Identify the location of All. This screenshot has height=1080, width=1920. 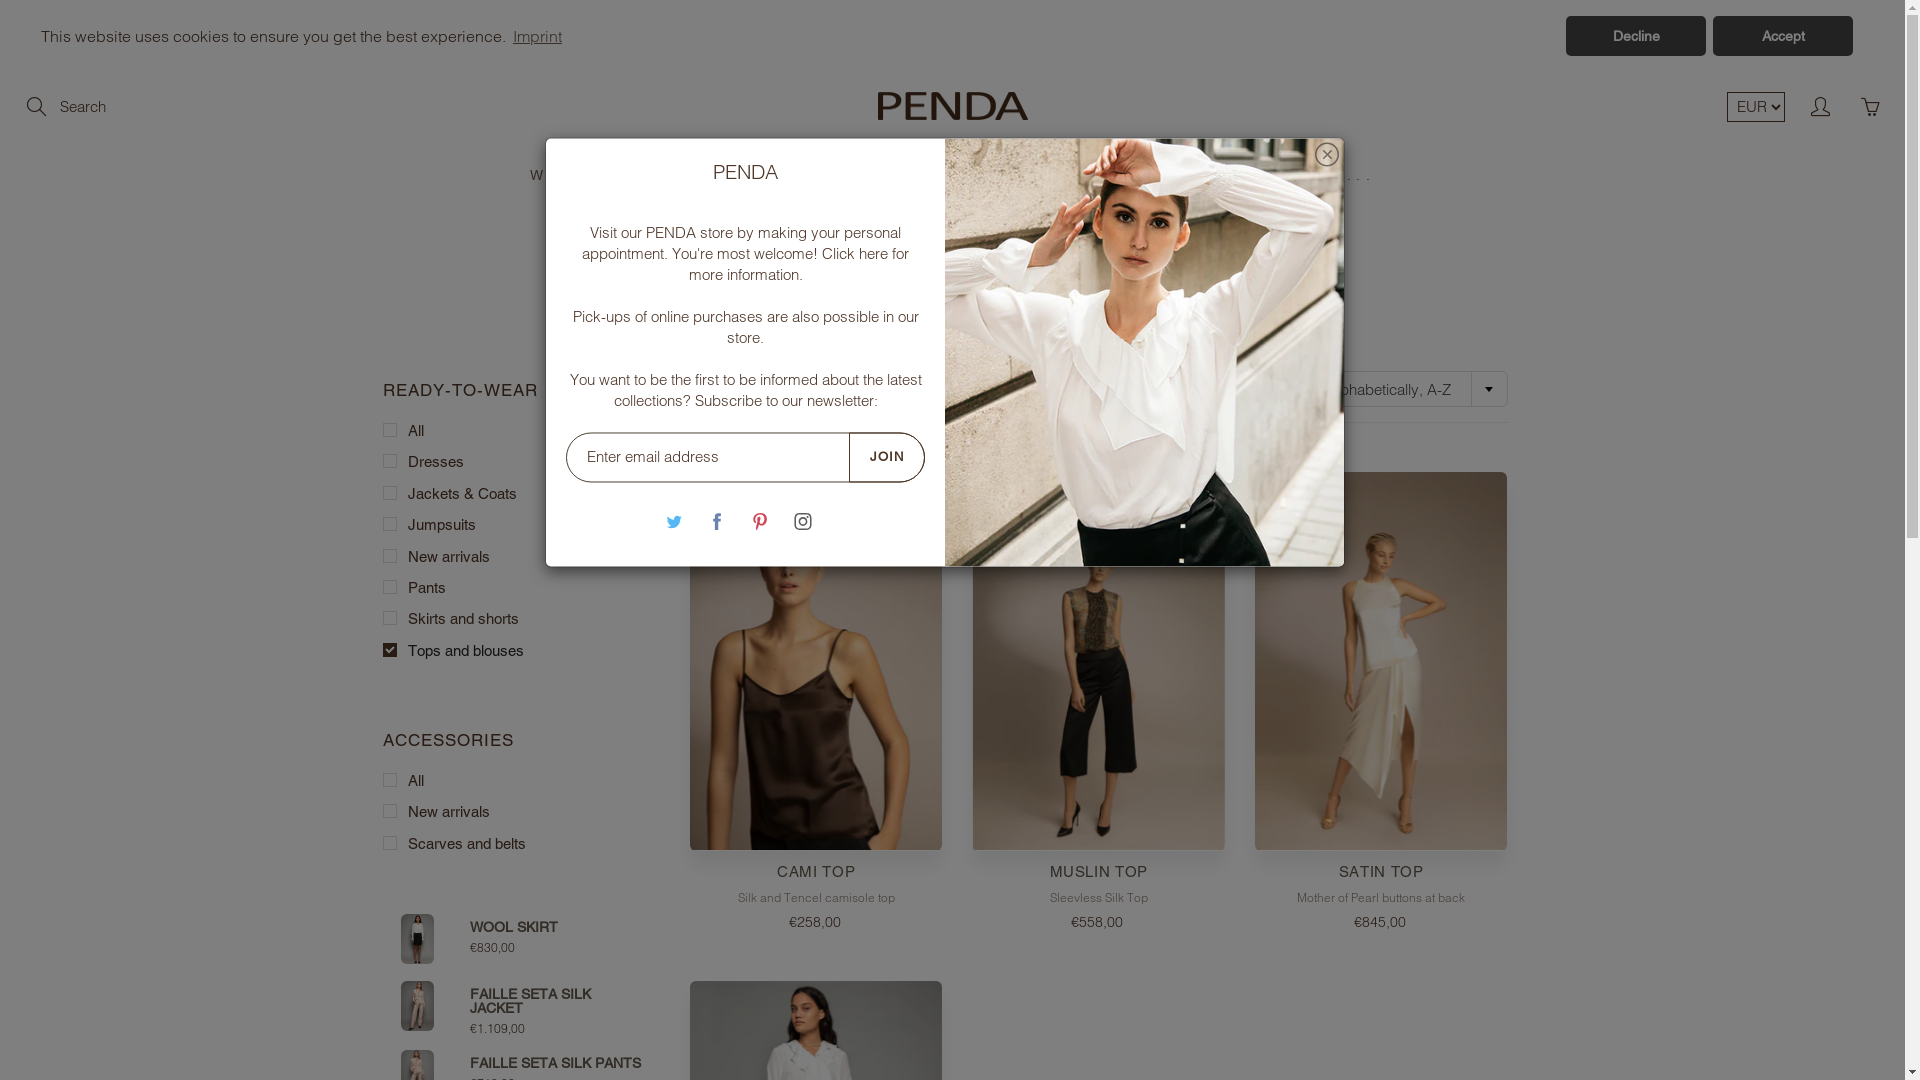
(514, 430).